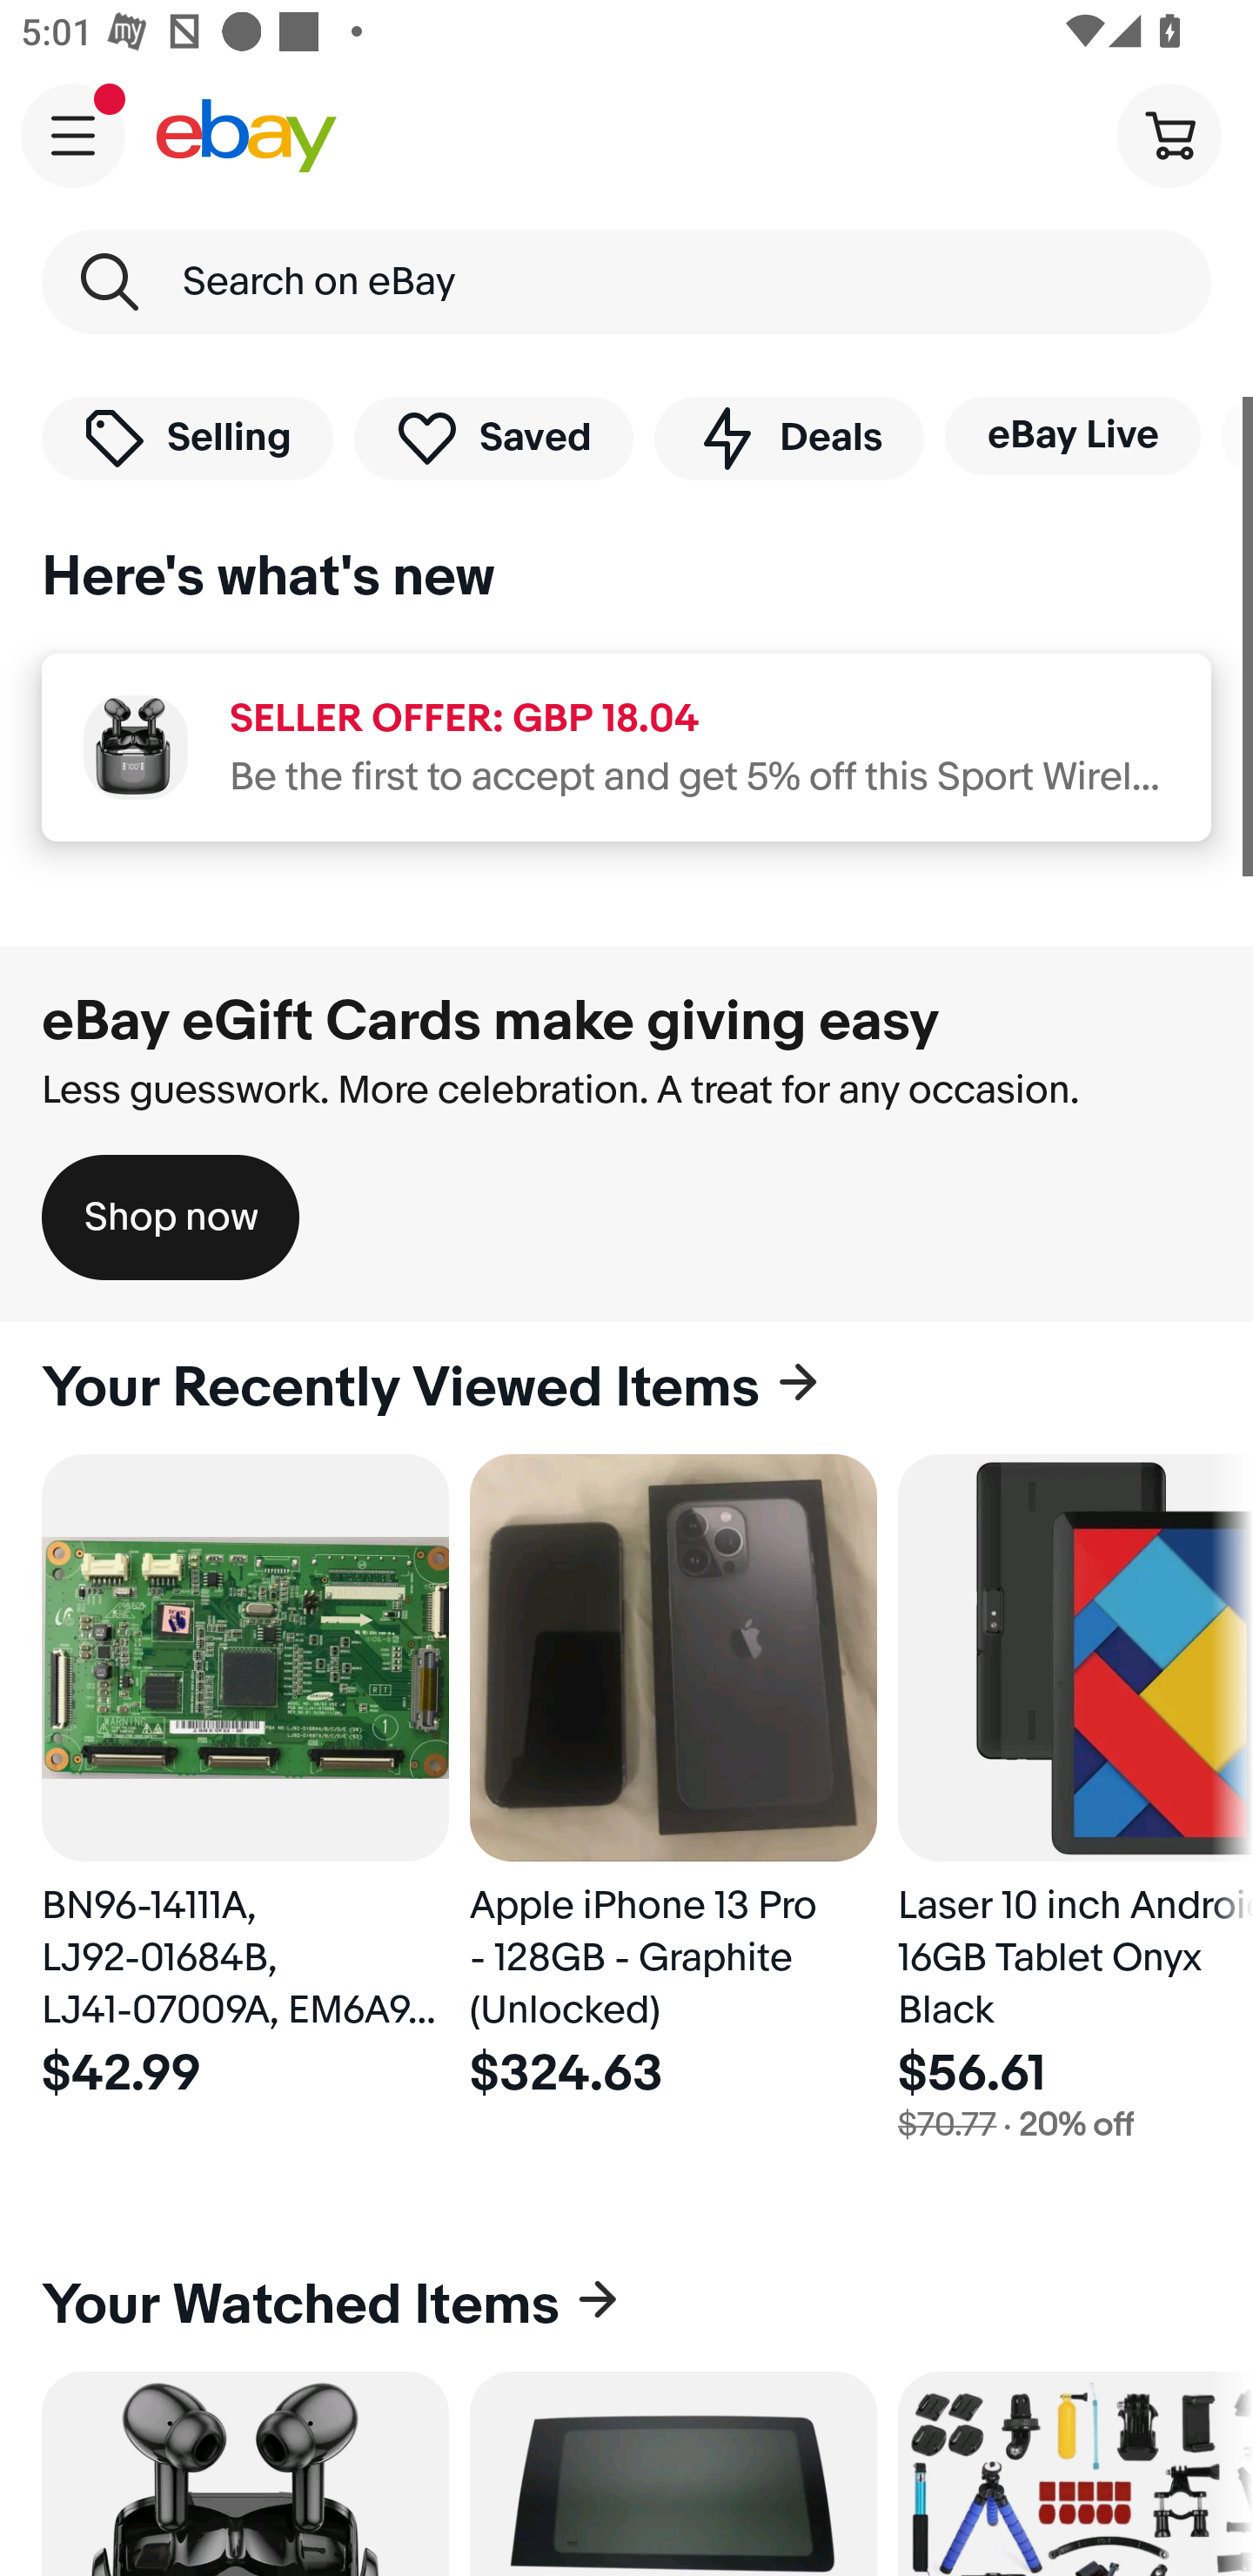 The image size is (1253, 2576). Describe the element at coordinates (171, 1217) in the screenshot. I see `Shop now` at that location.